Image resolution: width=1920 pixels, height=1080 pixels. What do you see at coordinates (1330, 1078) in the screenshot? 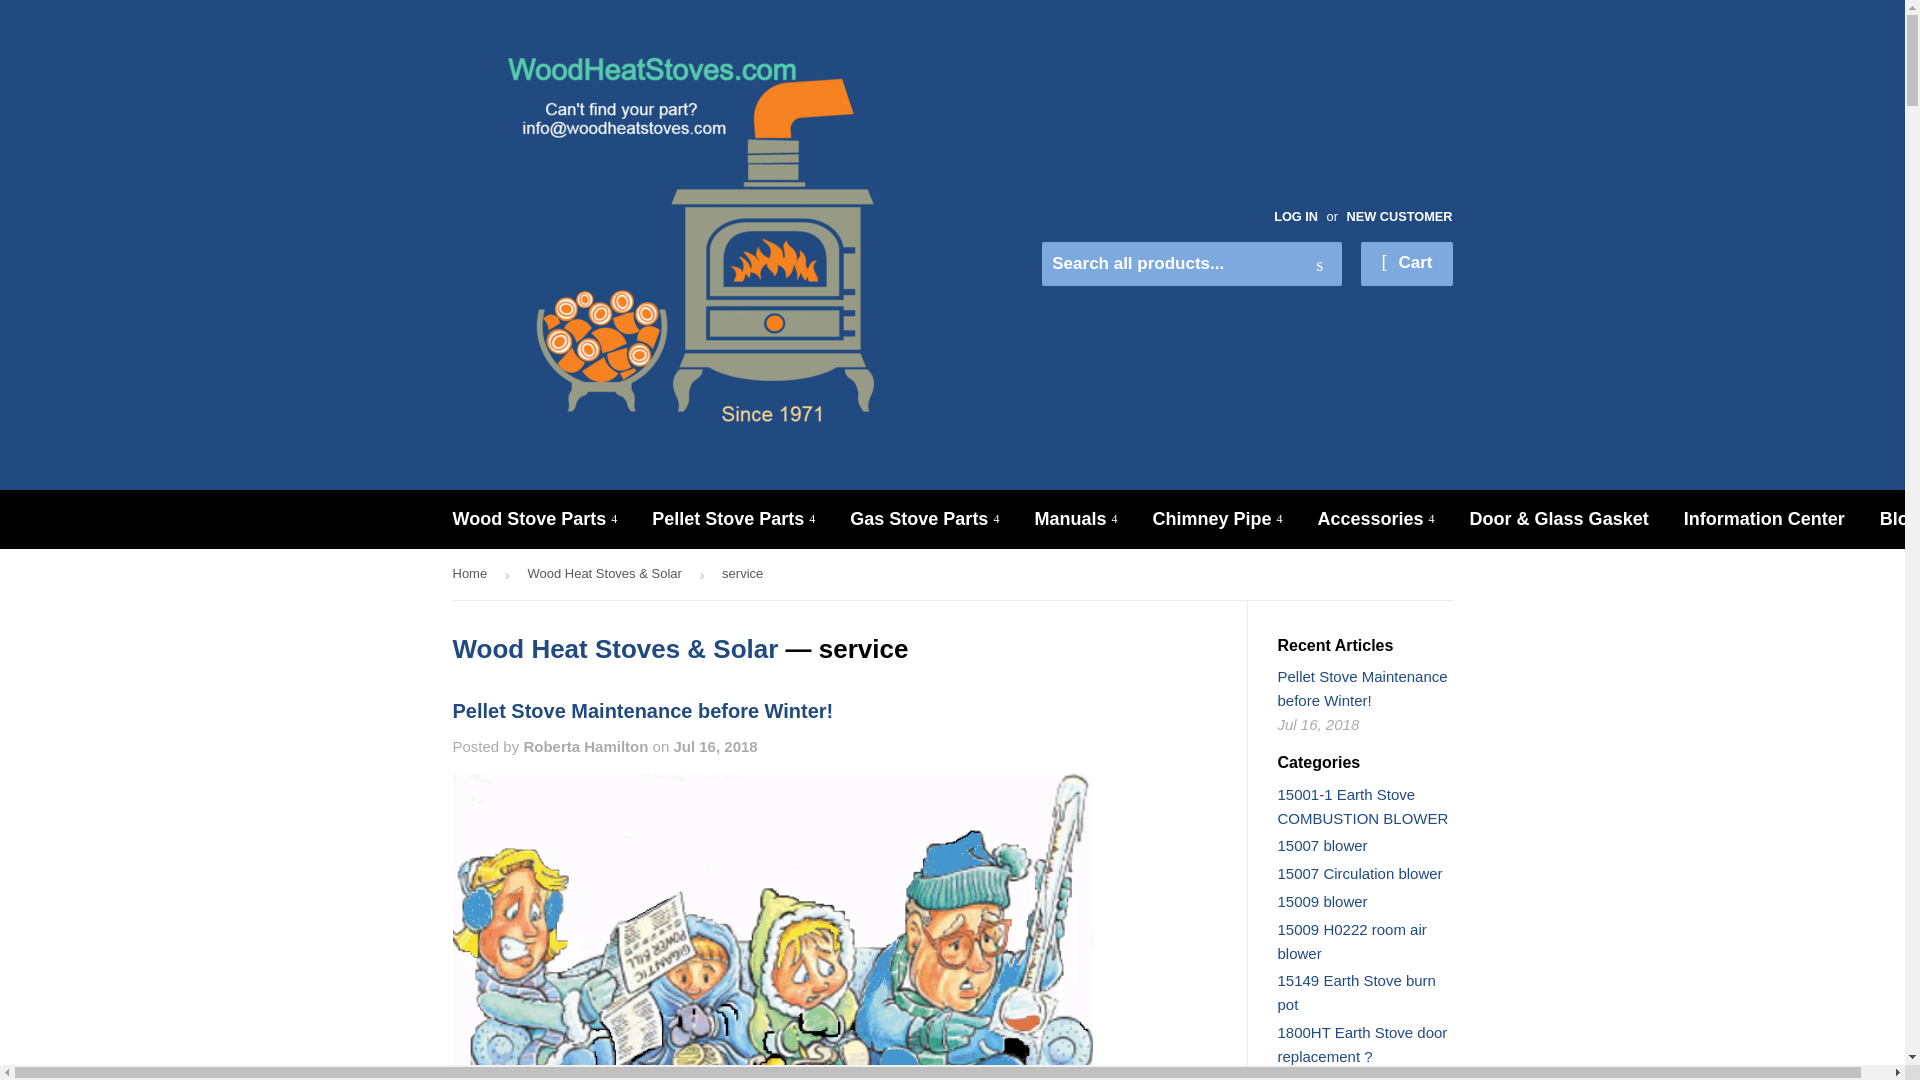
I see `Show articles tagged 38515H Control` at bounding box center [1330, 1078].